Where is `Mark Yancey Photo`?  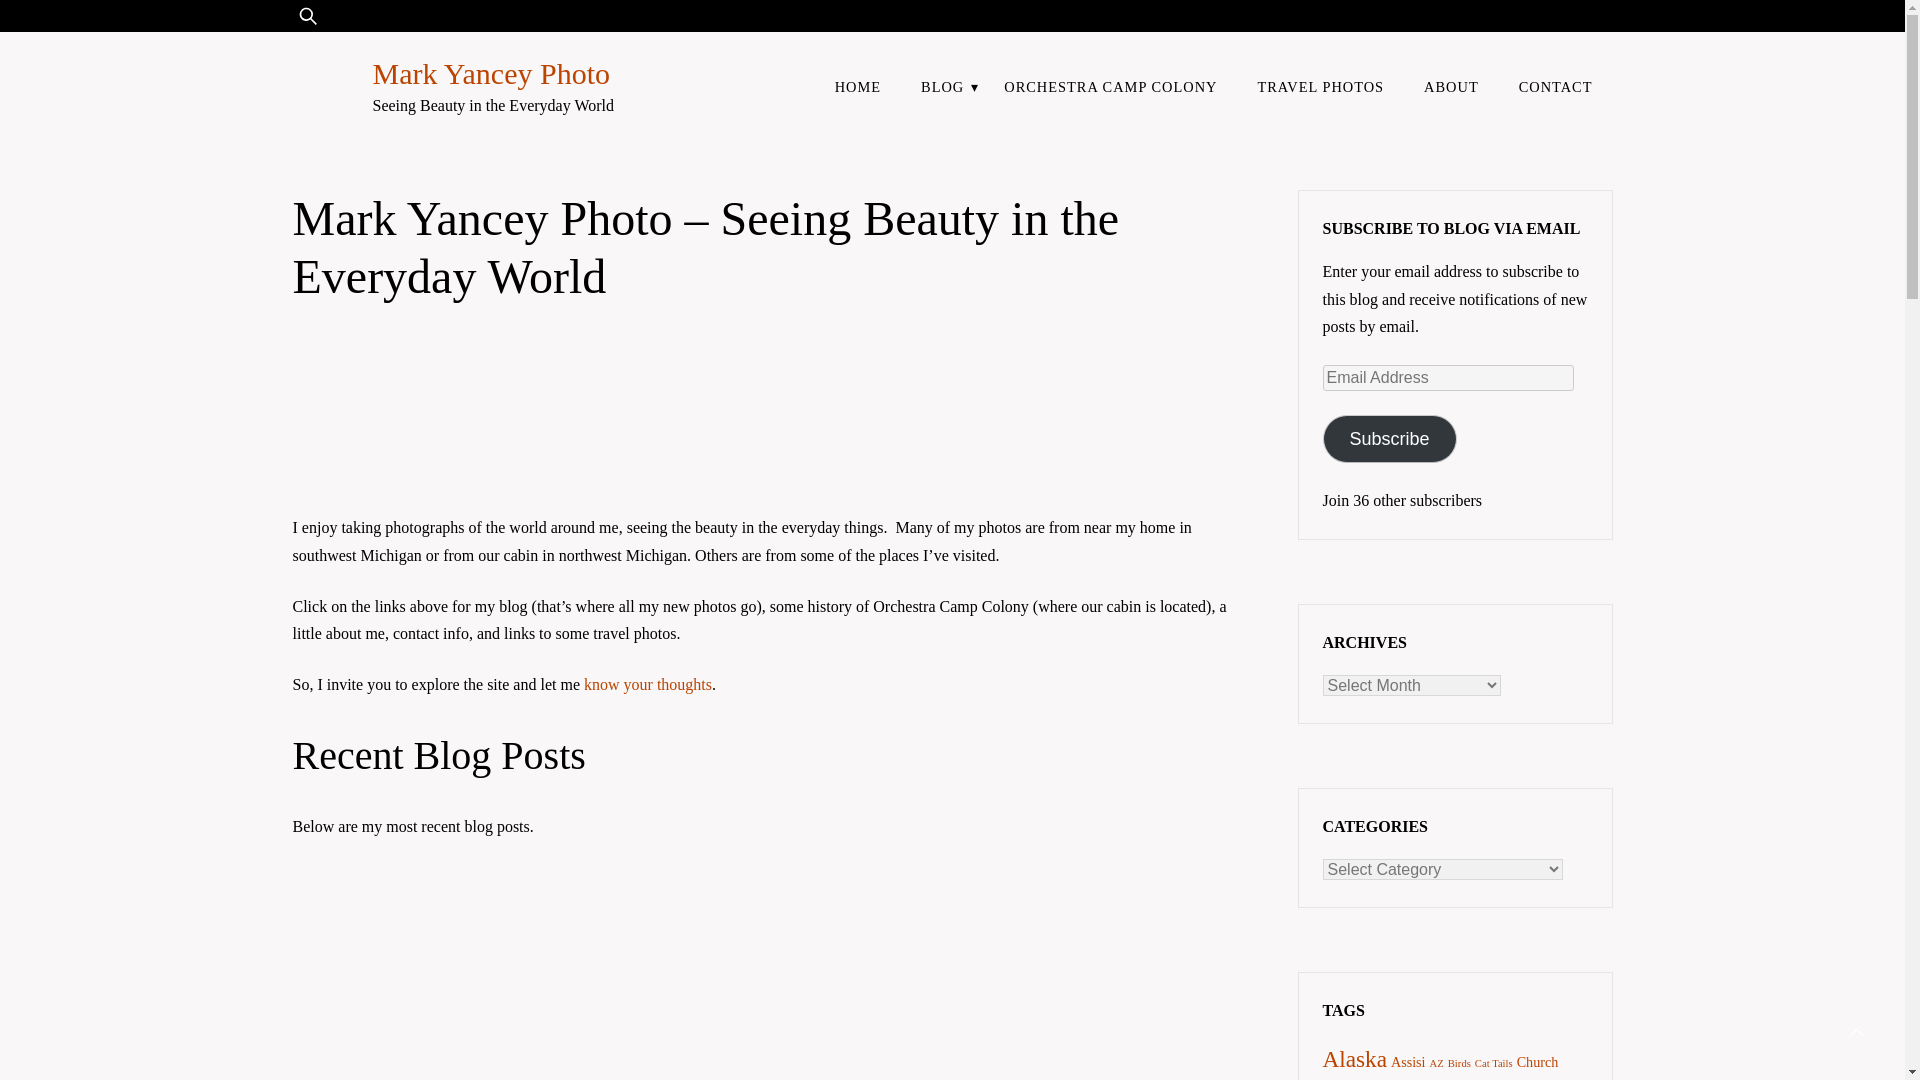
Mark Yancey Photo is located at coordinates (491, 73).